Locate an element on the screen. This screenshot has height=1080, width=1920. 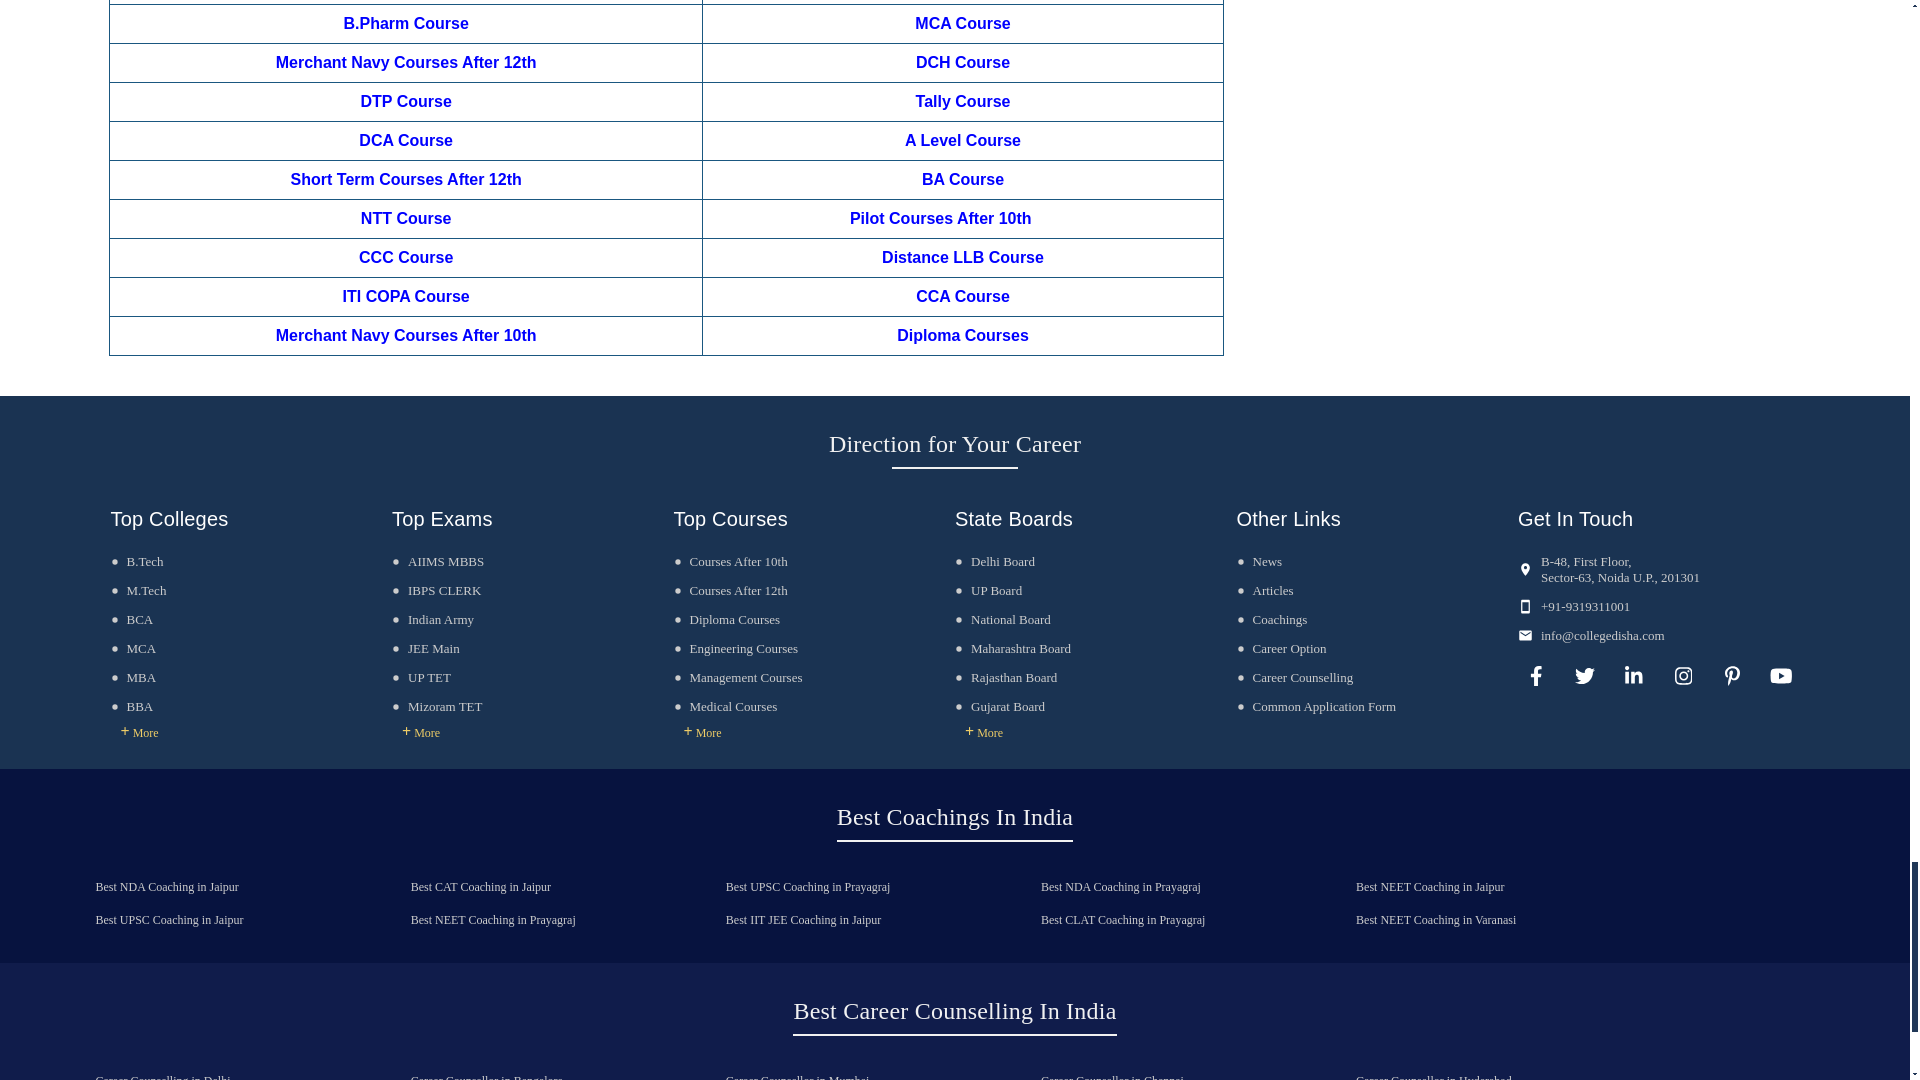
DCA Course is located at coordinates (406, 140).